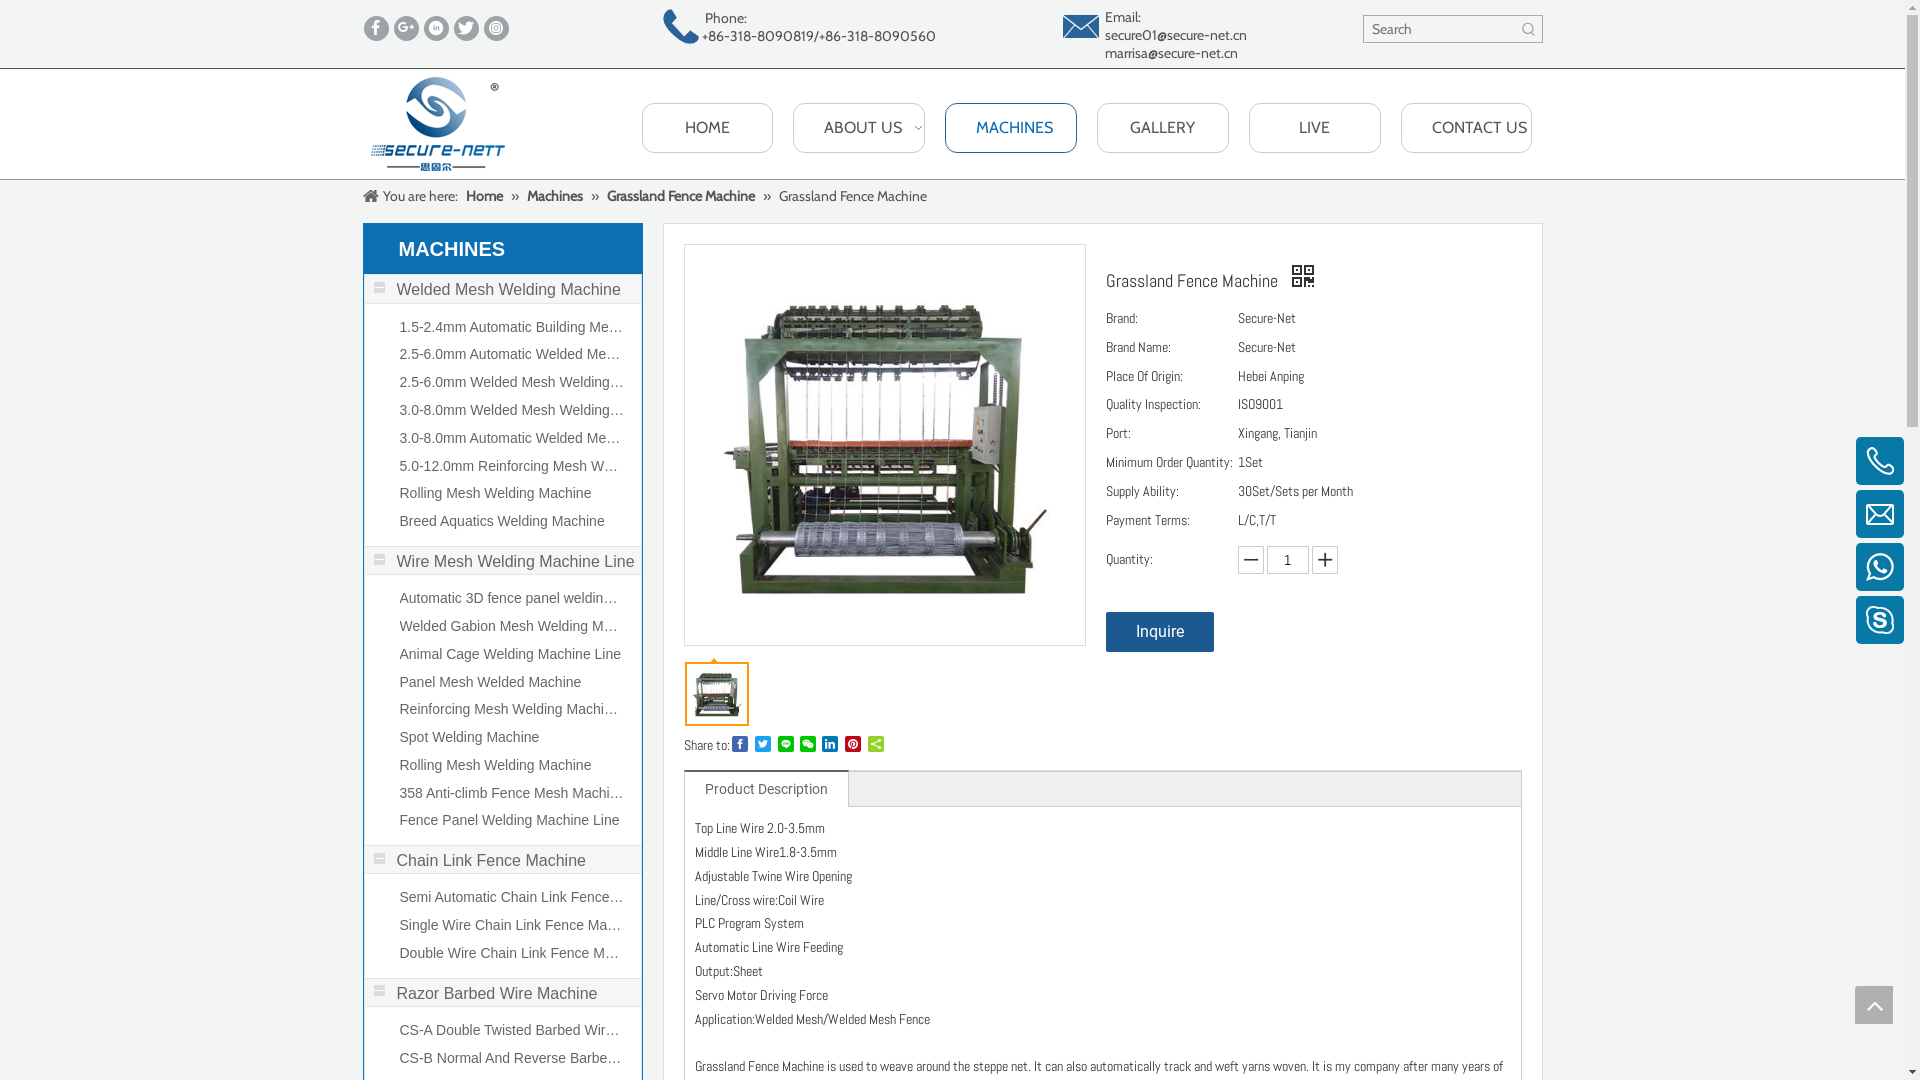 Image resolution: width=1920 pixels, height=1080 pixels. What do you see at coordinates (486, 196) in the screenshot?
I see `Home` at bounding box center [486, 196].